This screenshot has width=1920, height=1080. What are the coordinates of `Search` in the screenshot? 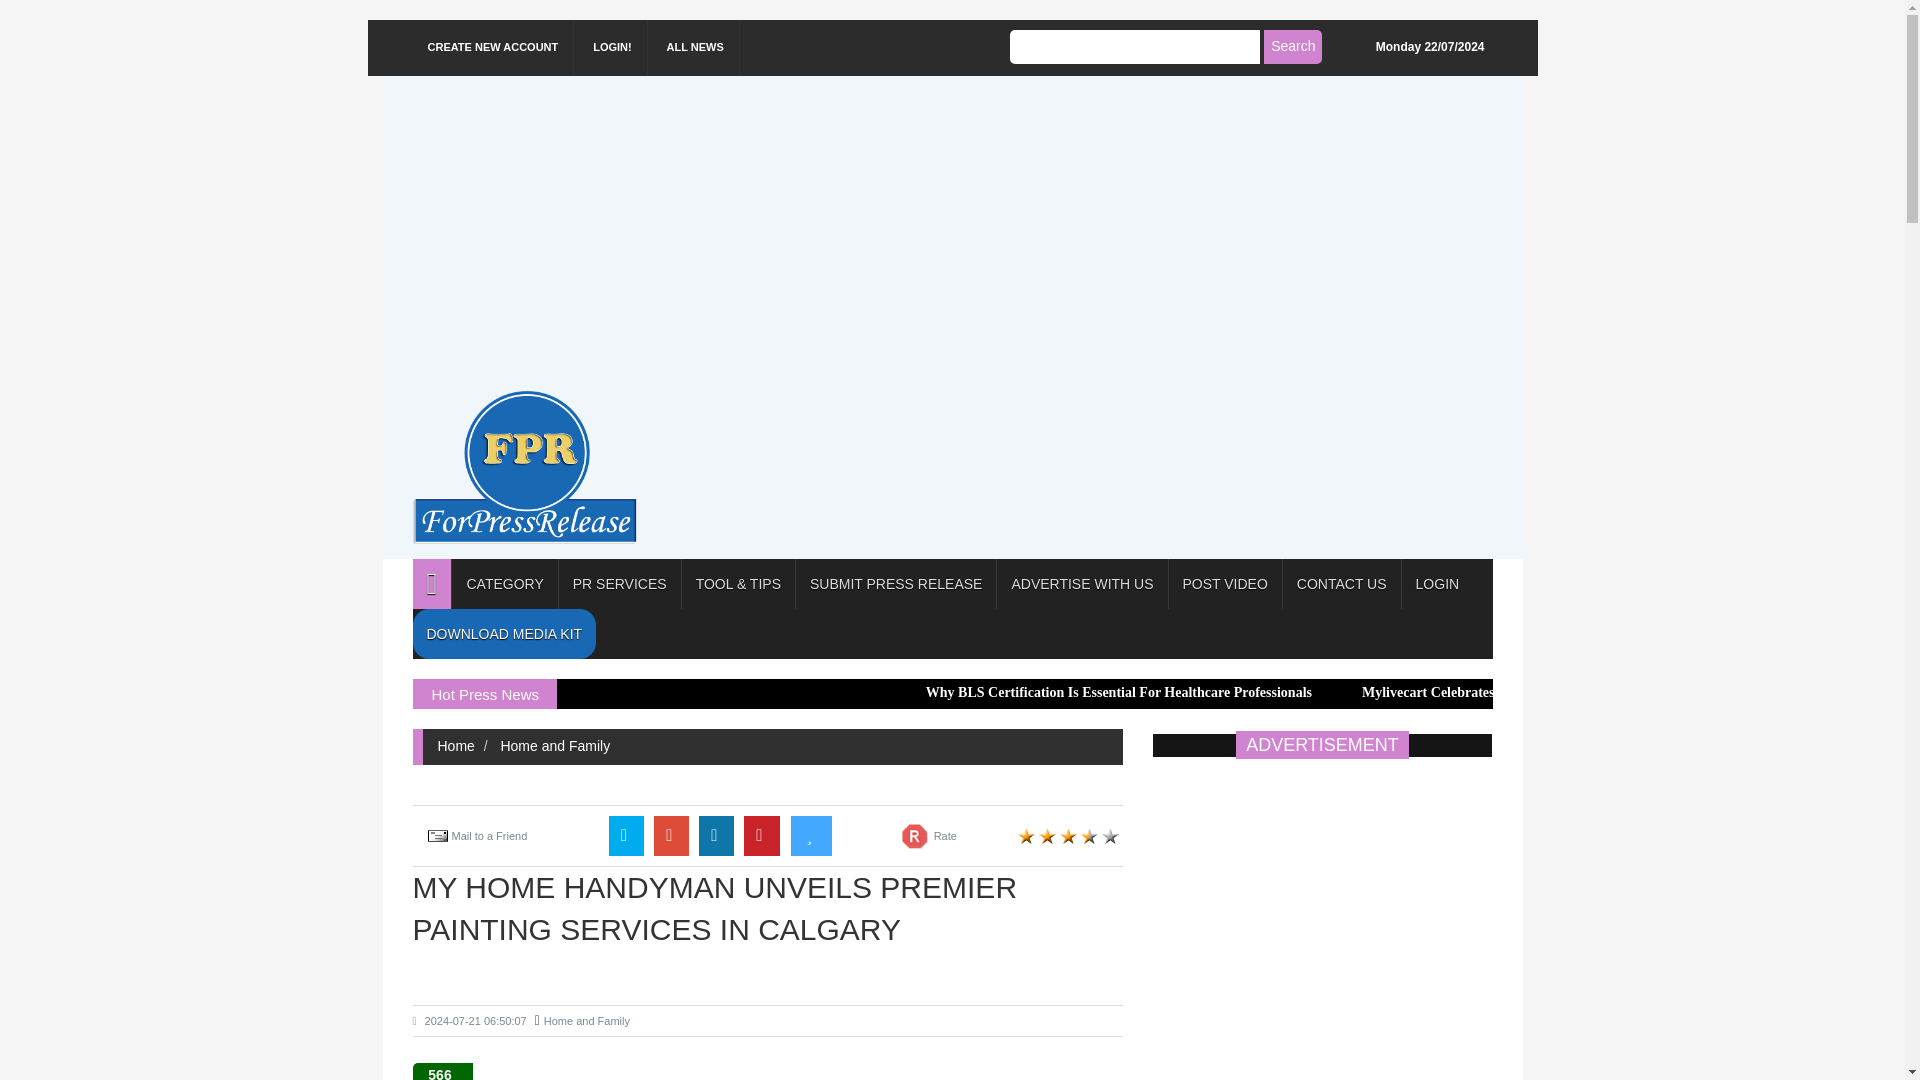 It's located at (1292, 46).